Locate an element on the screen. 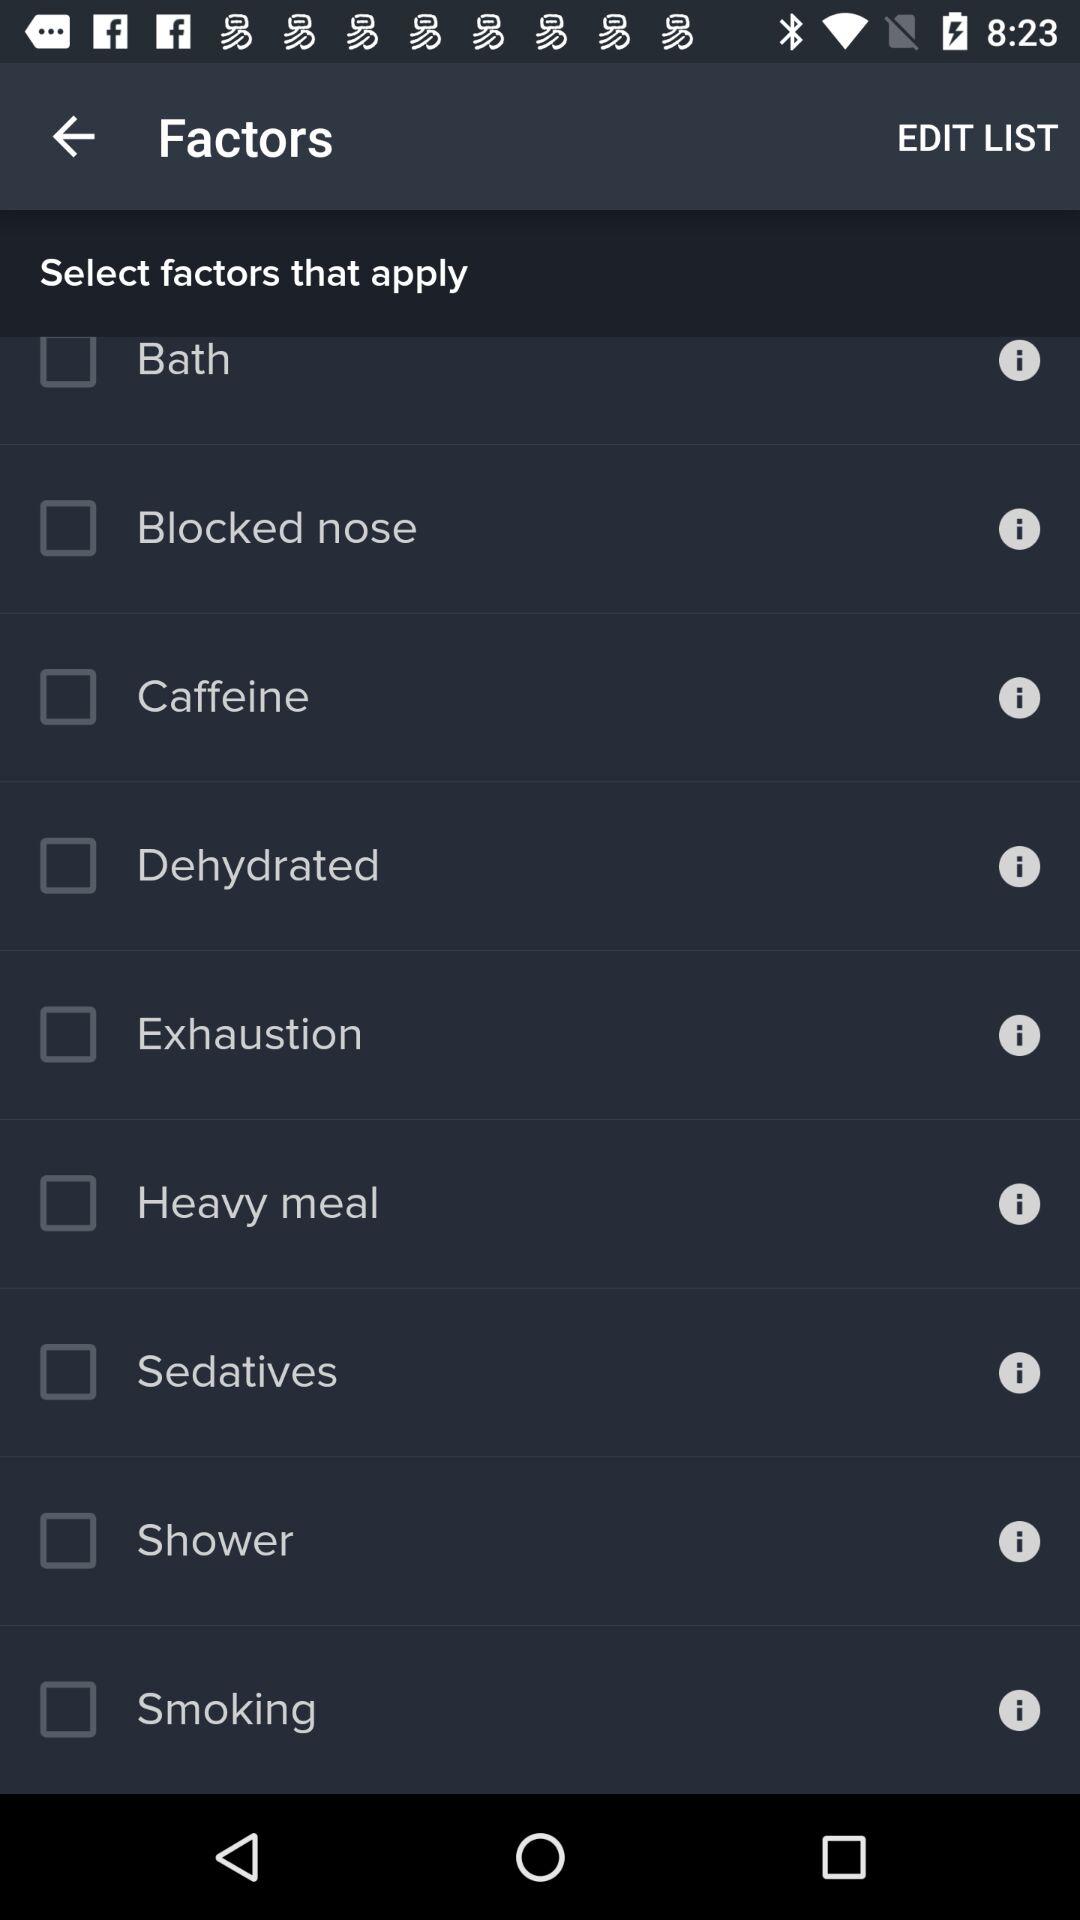 Image resolution: width=1080 pixels, height=1920 pixels. click the smoking icon is located at coordinates (178, 1709).